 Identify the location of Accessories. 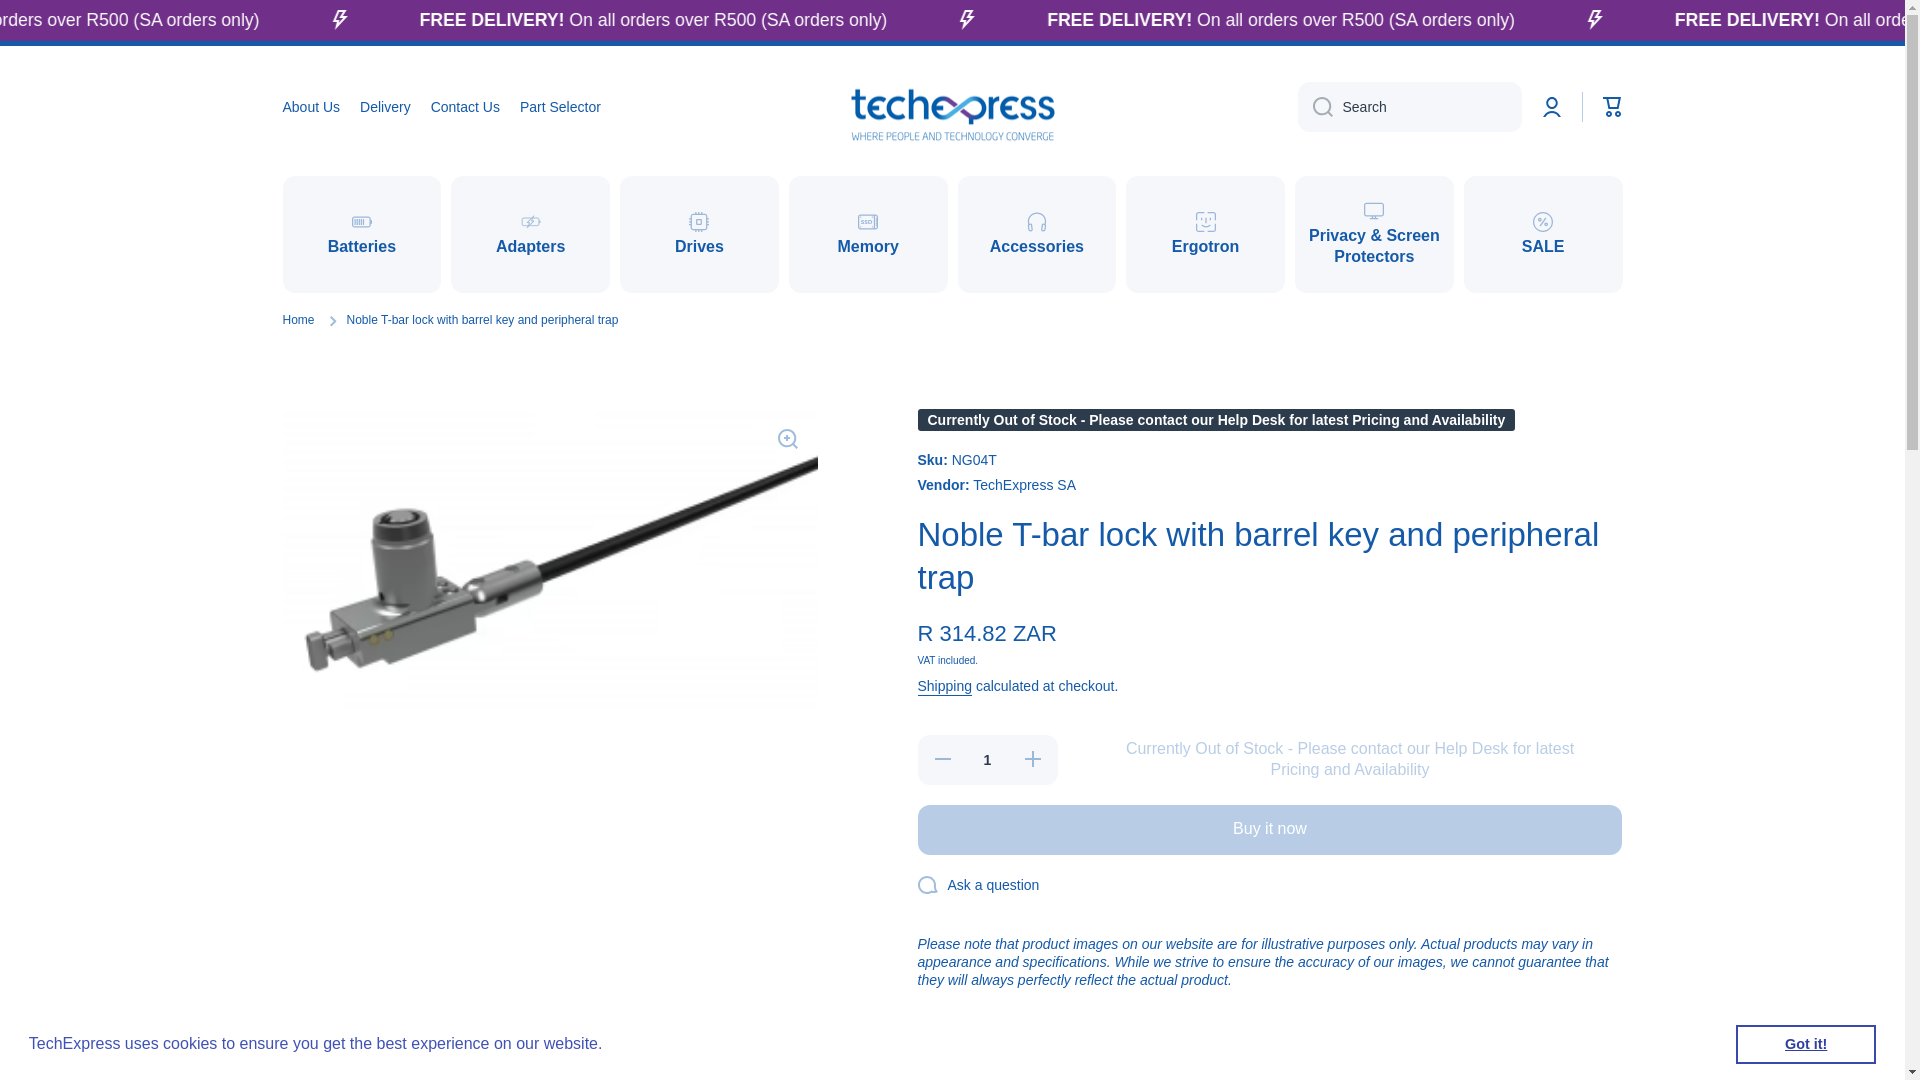
(1038, 234).